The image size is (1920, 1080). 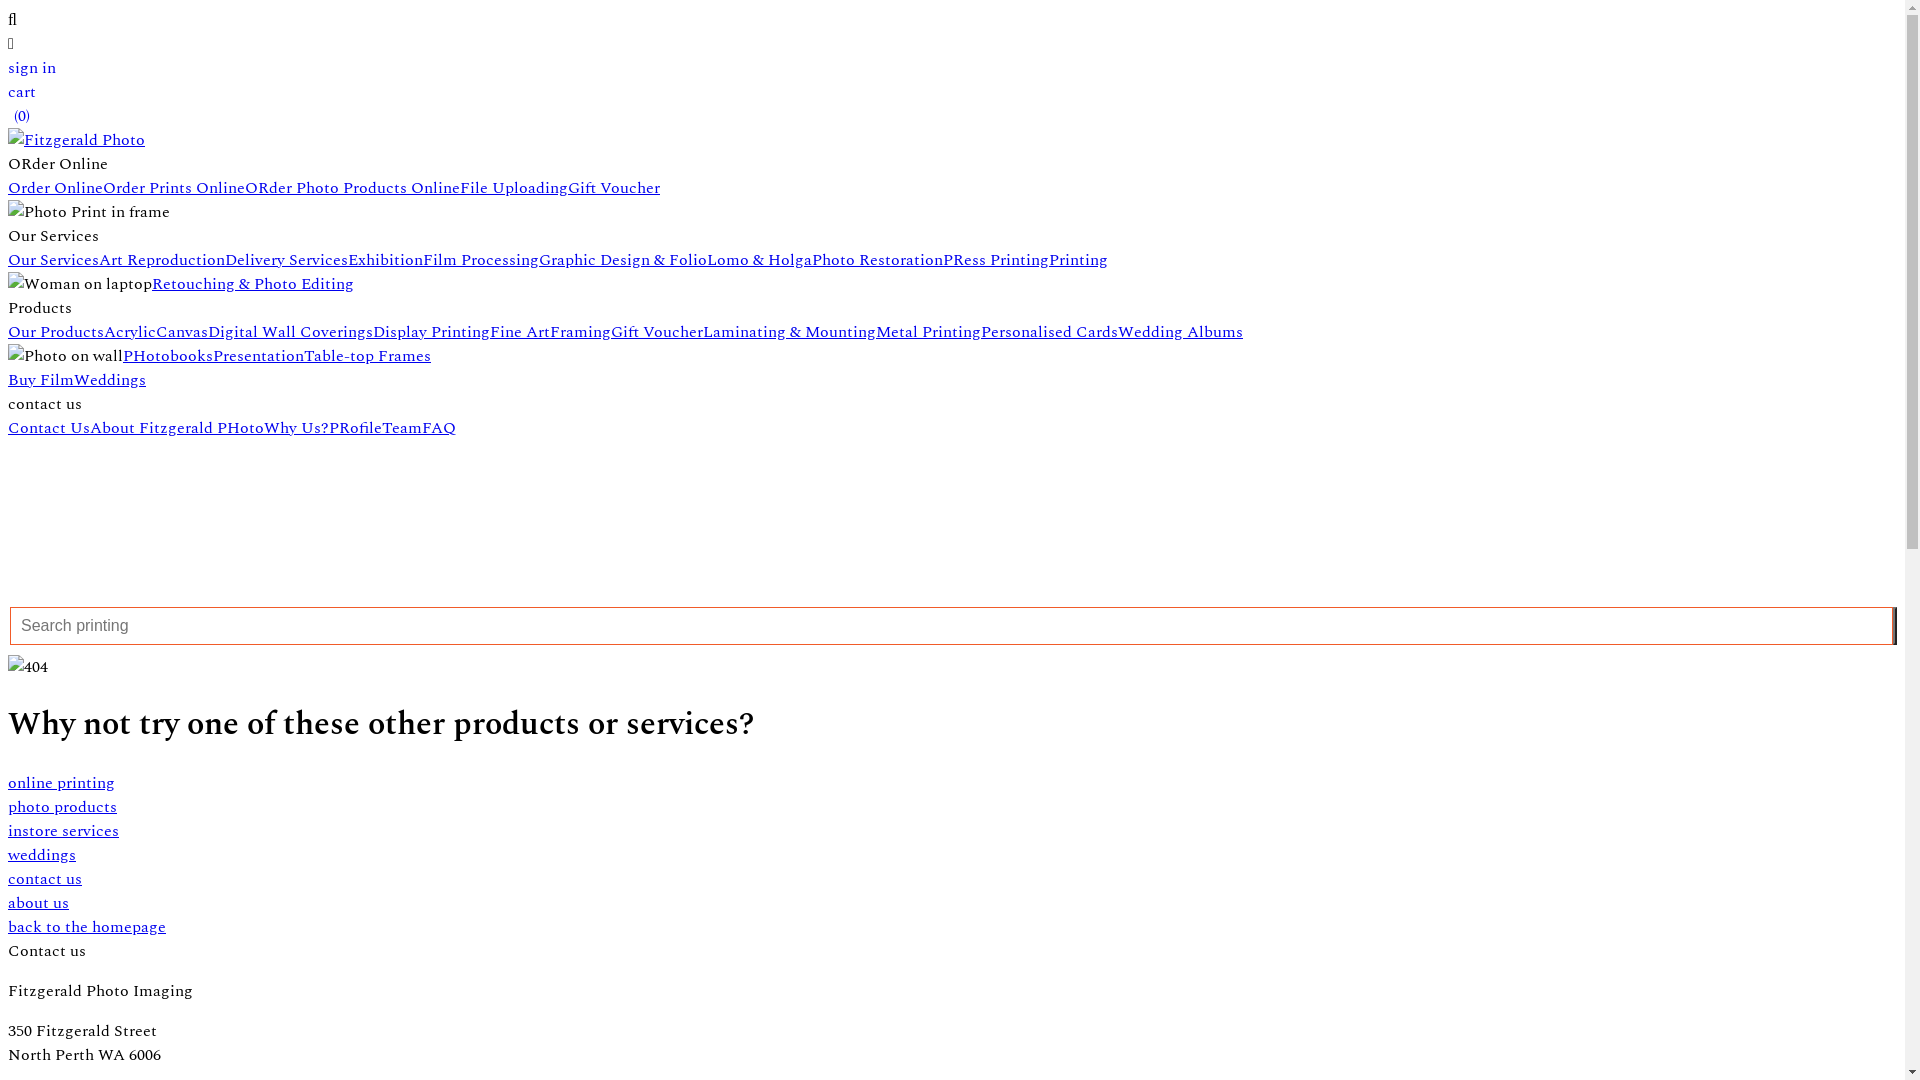 What do you see at coordinates (928, 332) in the screenshot?
I see `Metal Printing` at bounding box center [928, 332].